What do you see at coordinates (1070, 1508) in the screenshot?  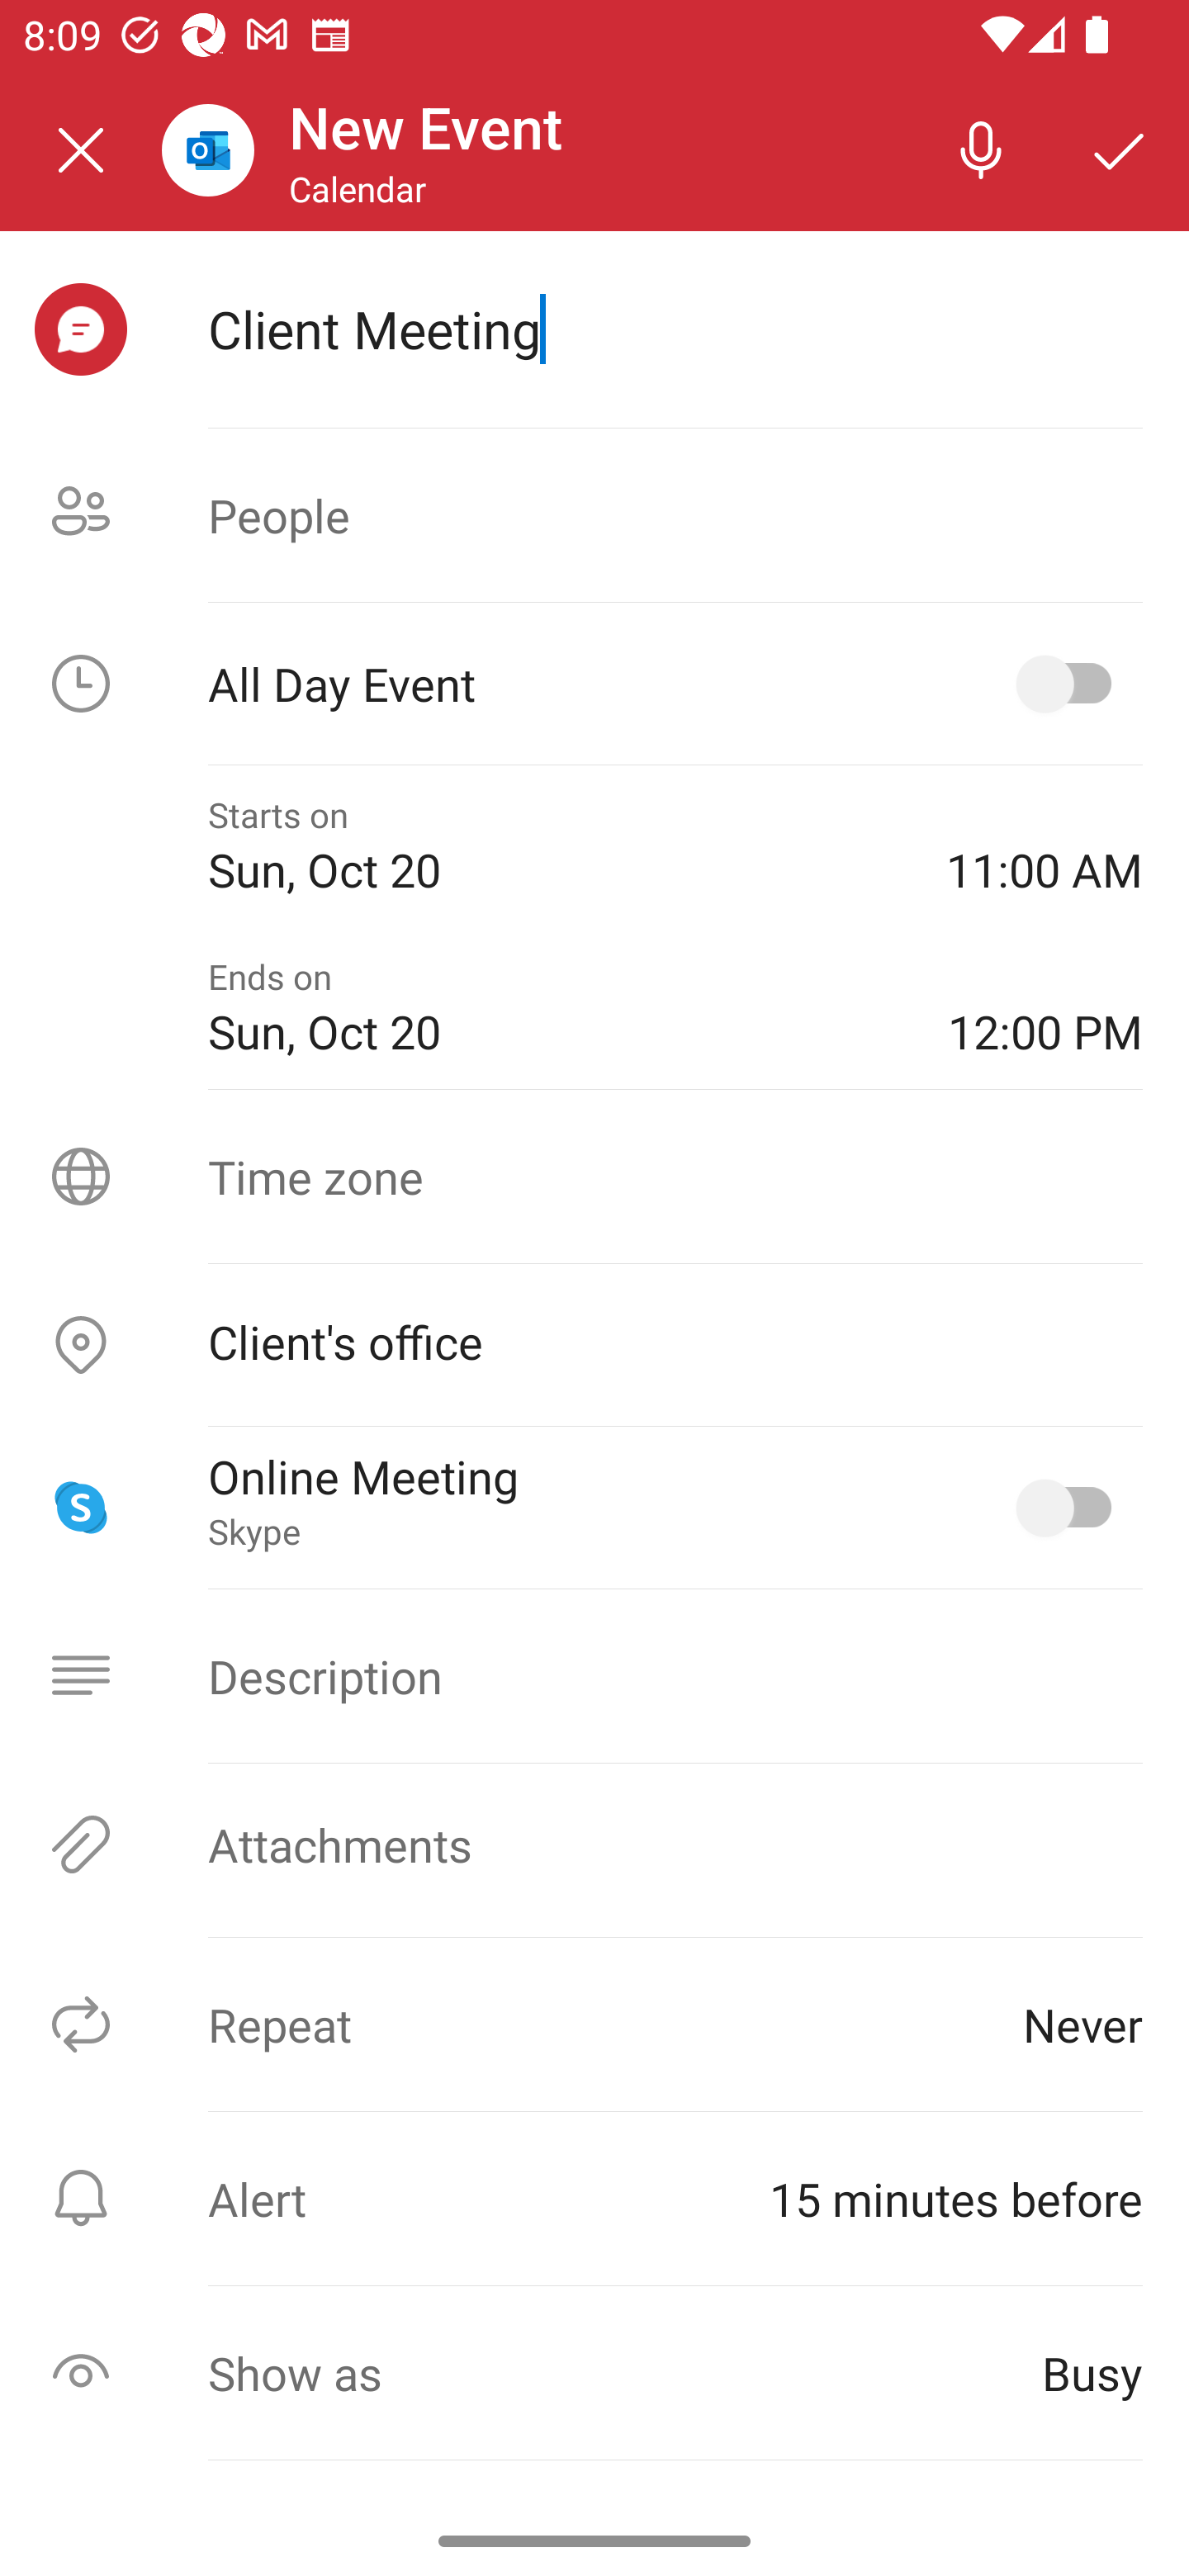 I see `Online Meeting, Skype selected` at bounding box center [1070, 1508].